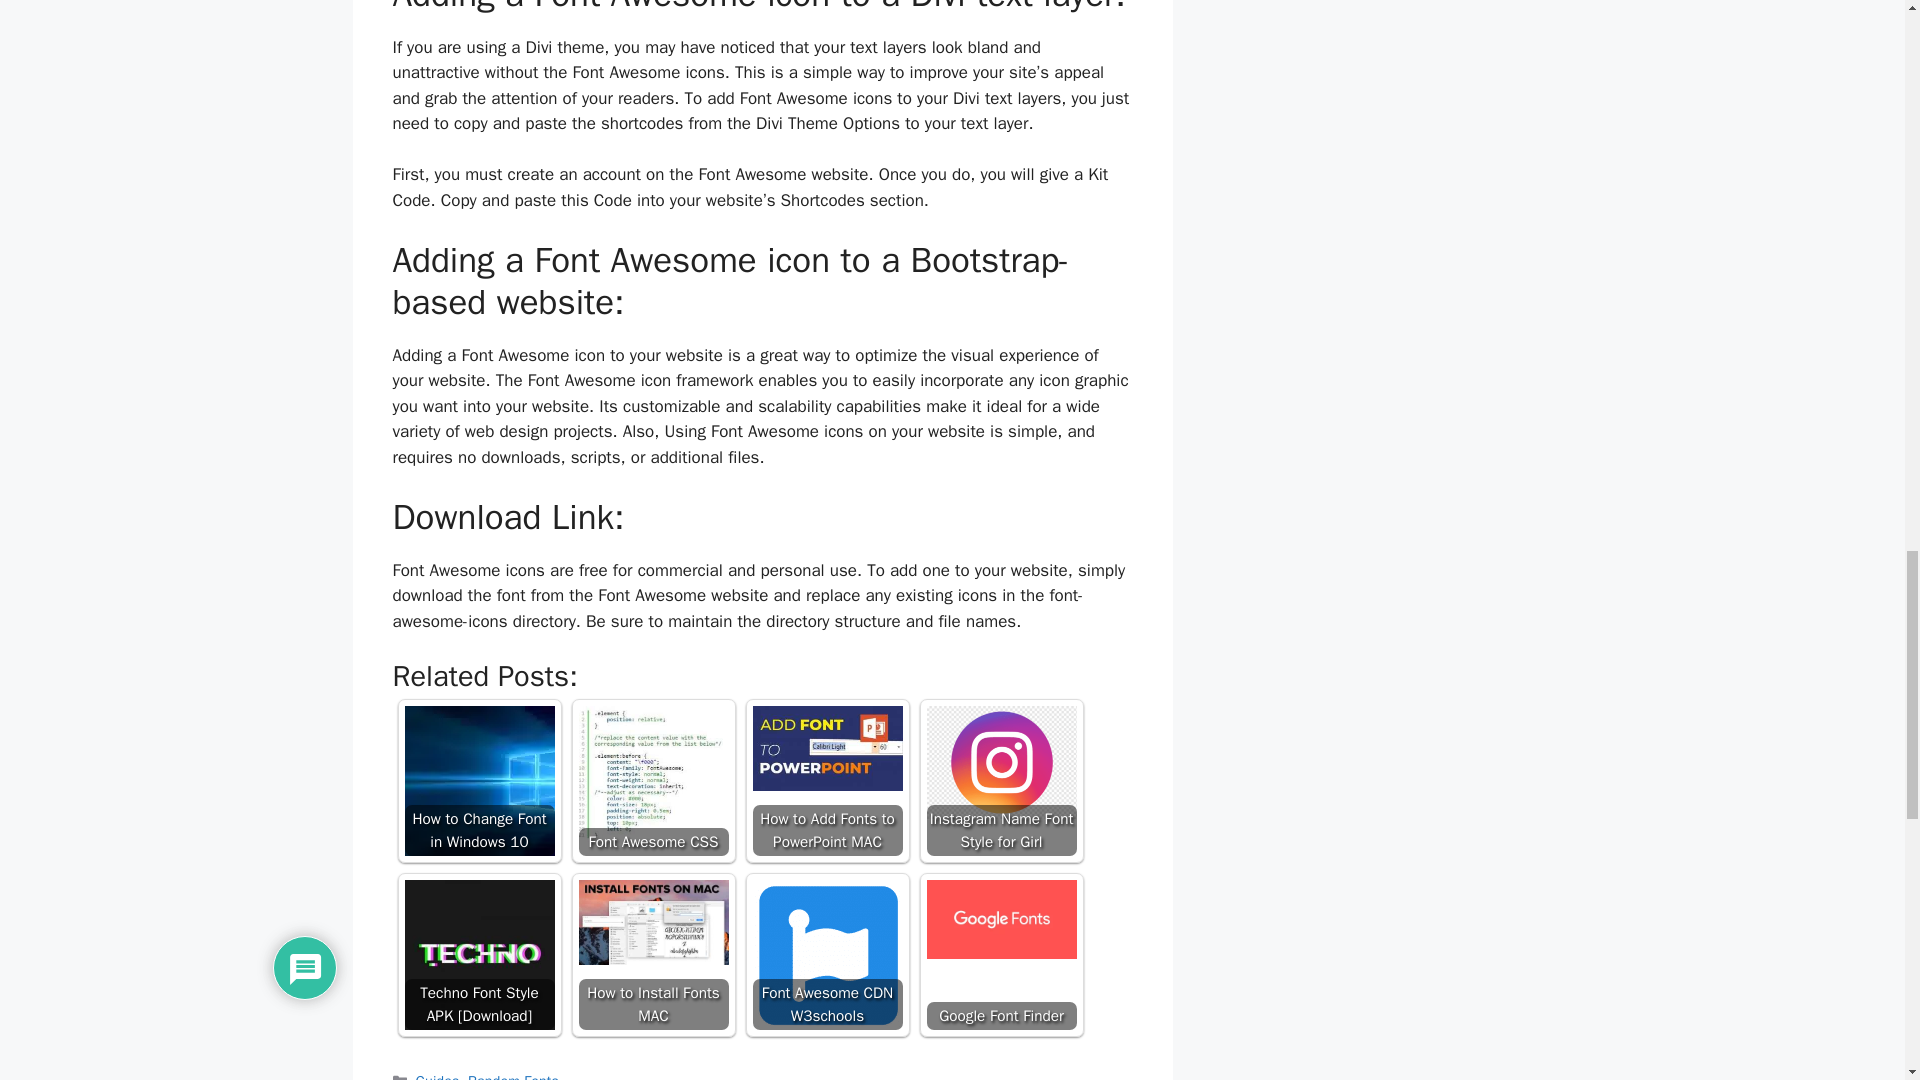  Describe the element at coordinates (438, 1076) in the screenshot. I see `Guides` at that location.